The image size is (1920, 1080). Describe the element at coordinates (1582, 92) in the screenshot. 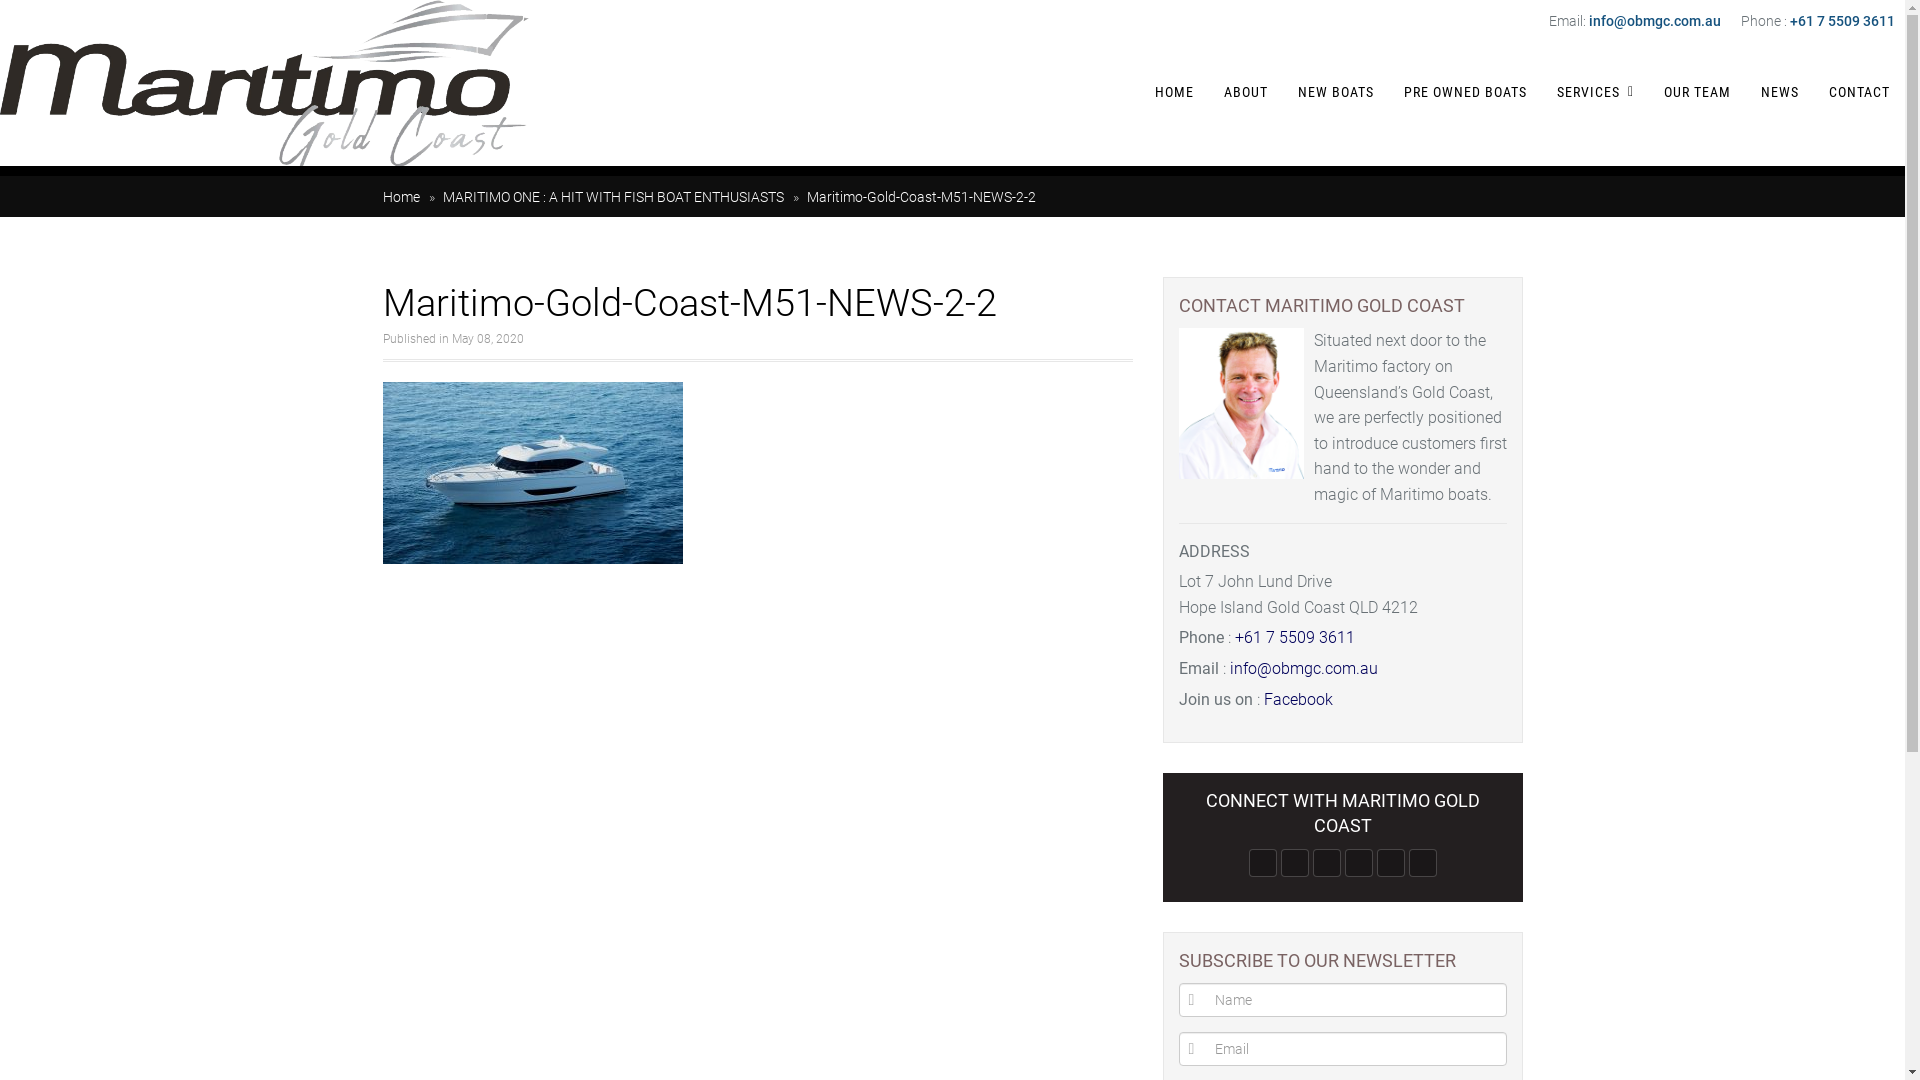

I see `SERVICES` at that location.